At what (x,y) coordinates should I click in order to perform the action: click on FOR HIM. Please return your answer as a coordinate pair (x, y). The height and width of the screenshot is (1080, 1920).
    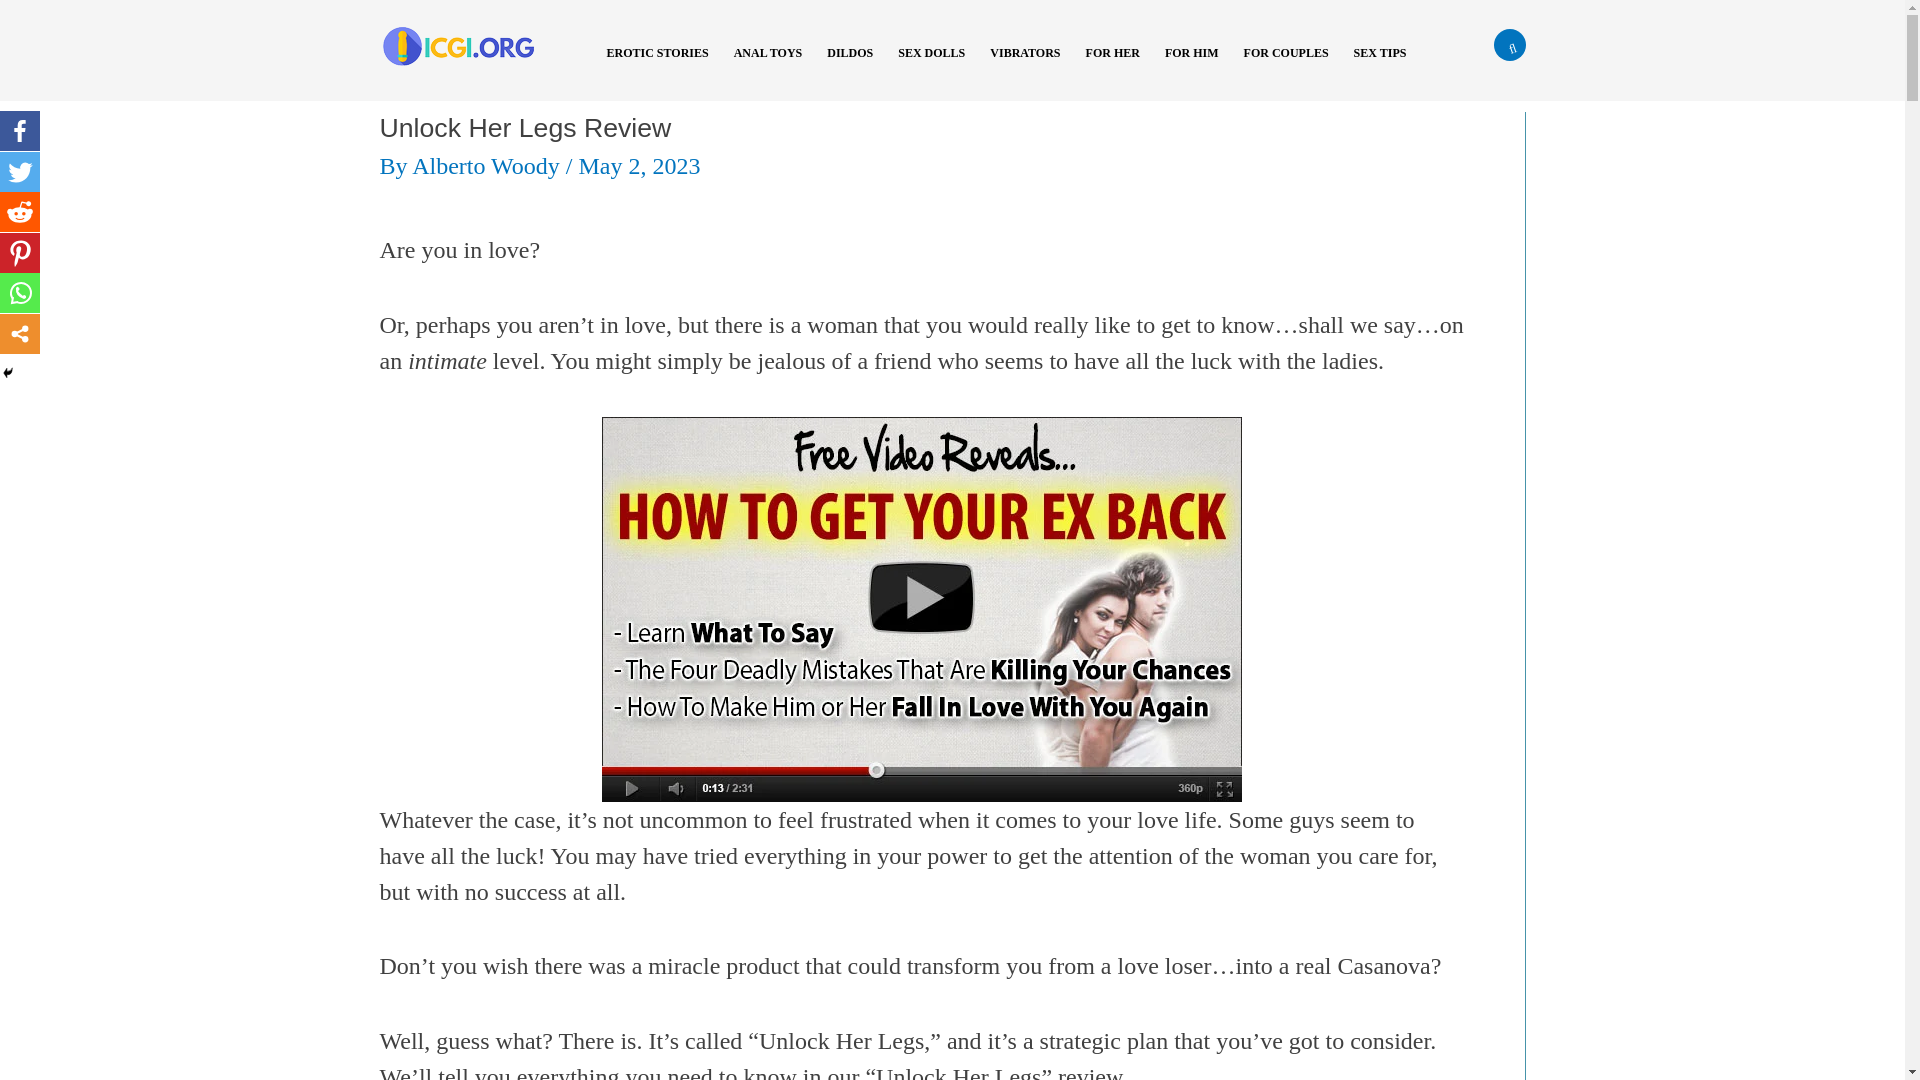
    Looking at the image, I should click on (1200, 66).